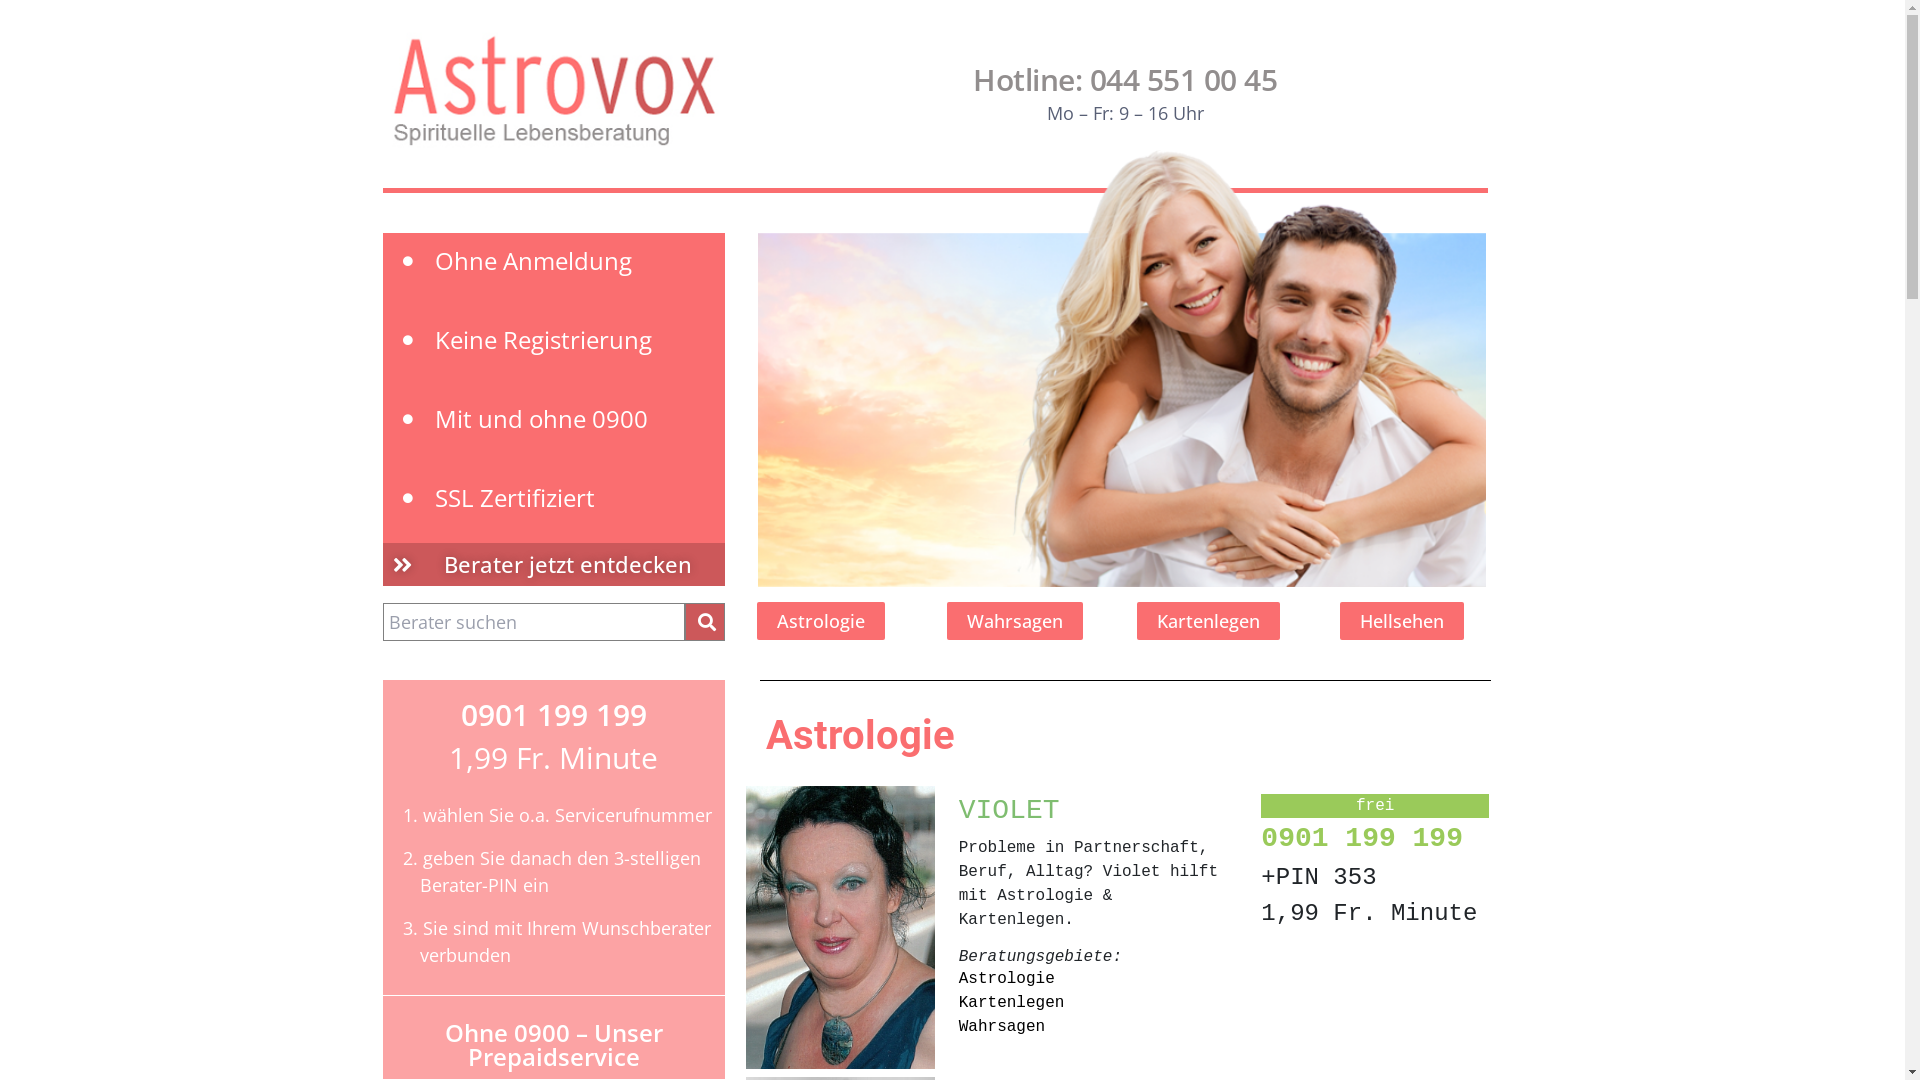 This screenshot has width=1920, height=1080. What do you see at coordinates (704, 622) in the screenshot?
I see `Search` at bounding box center [704, 622].